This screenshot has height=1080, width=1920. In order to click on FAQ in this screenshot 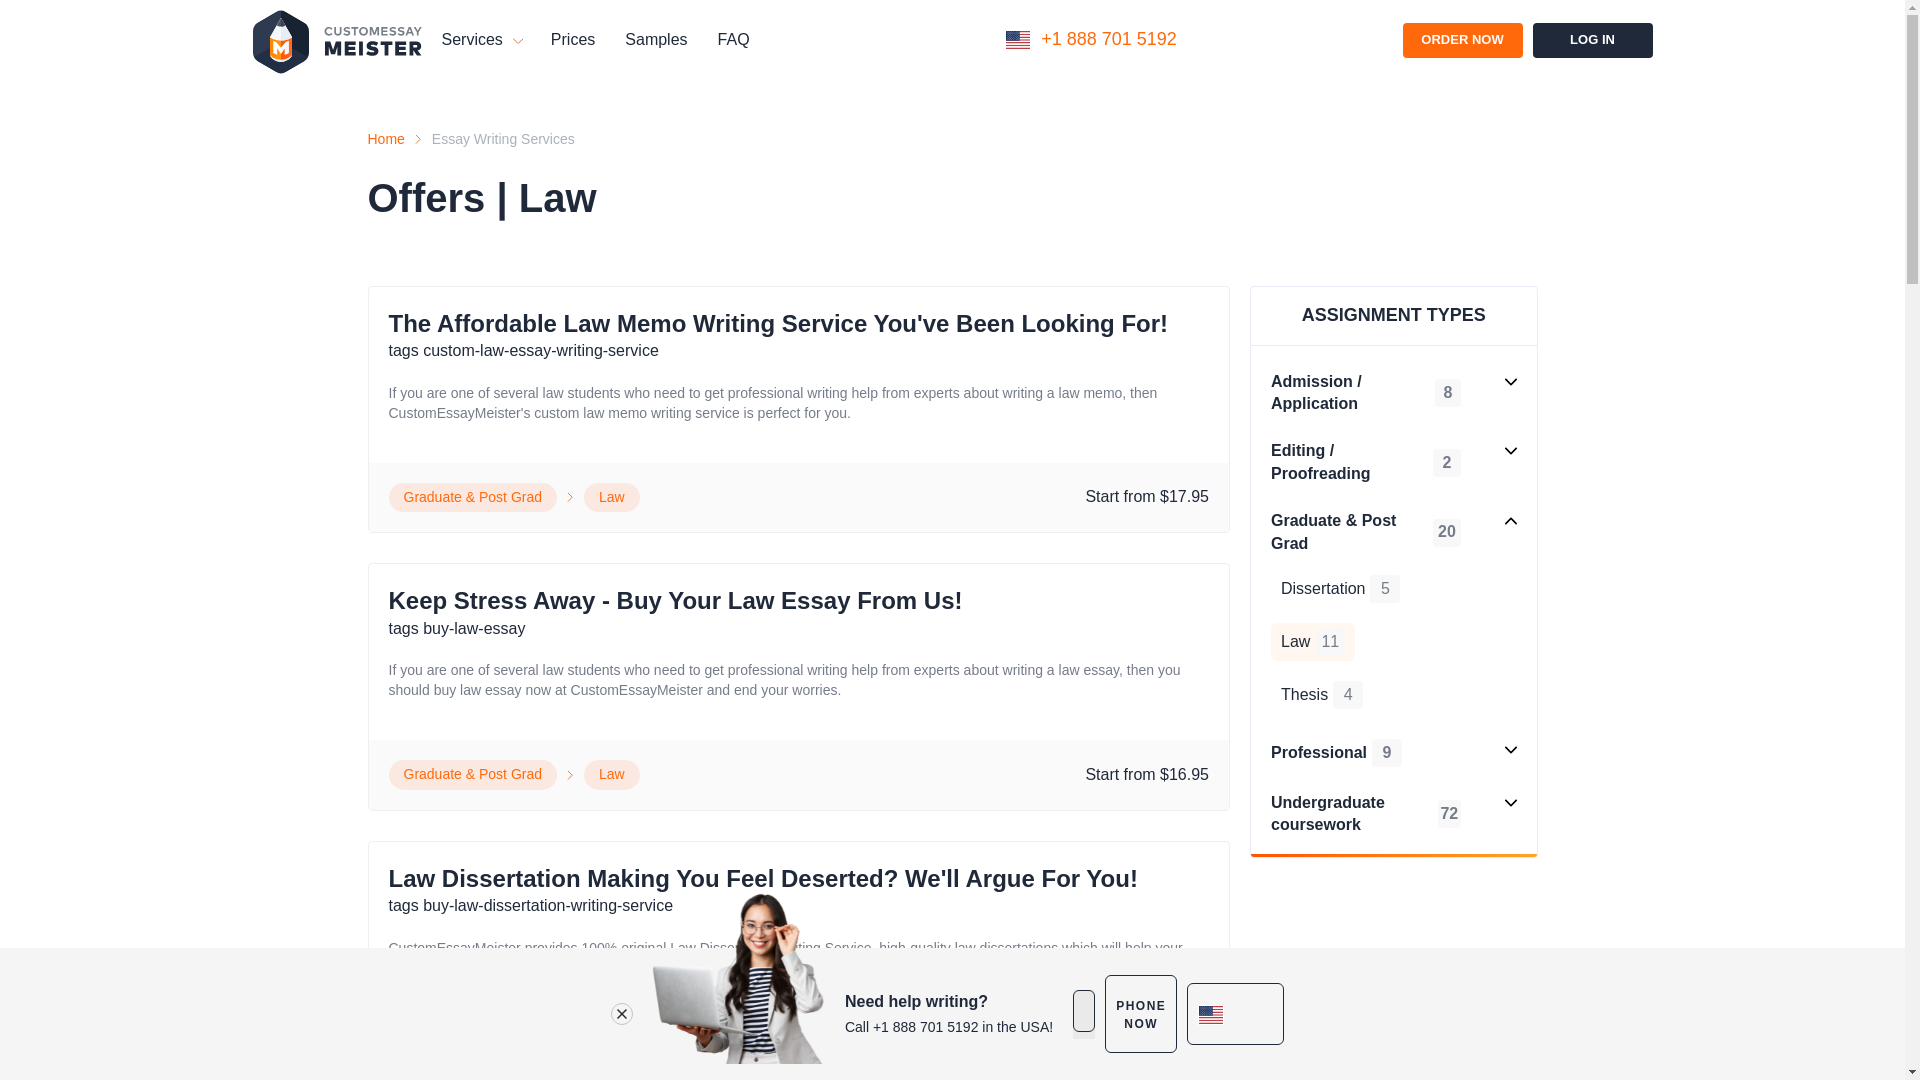, I will do `click(734, 40)`.